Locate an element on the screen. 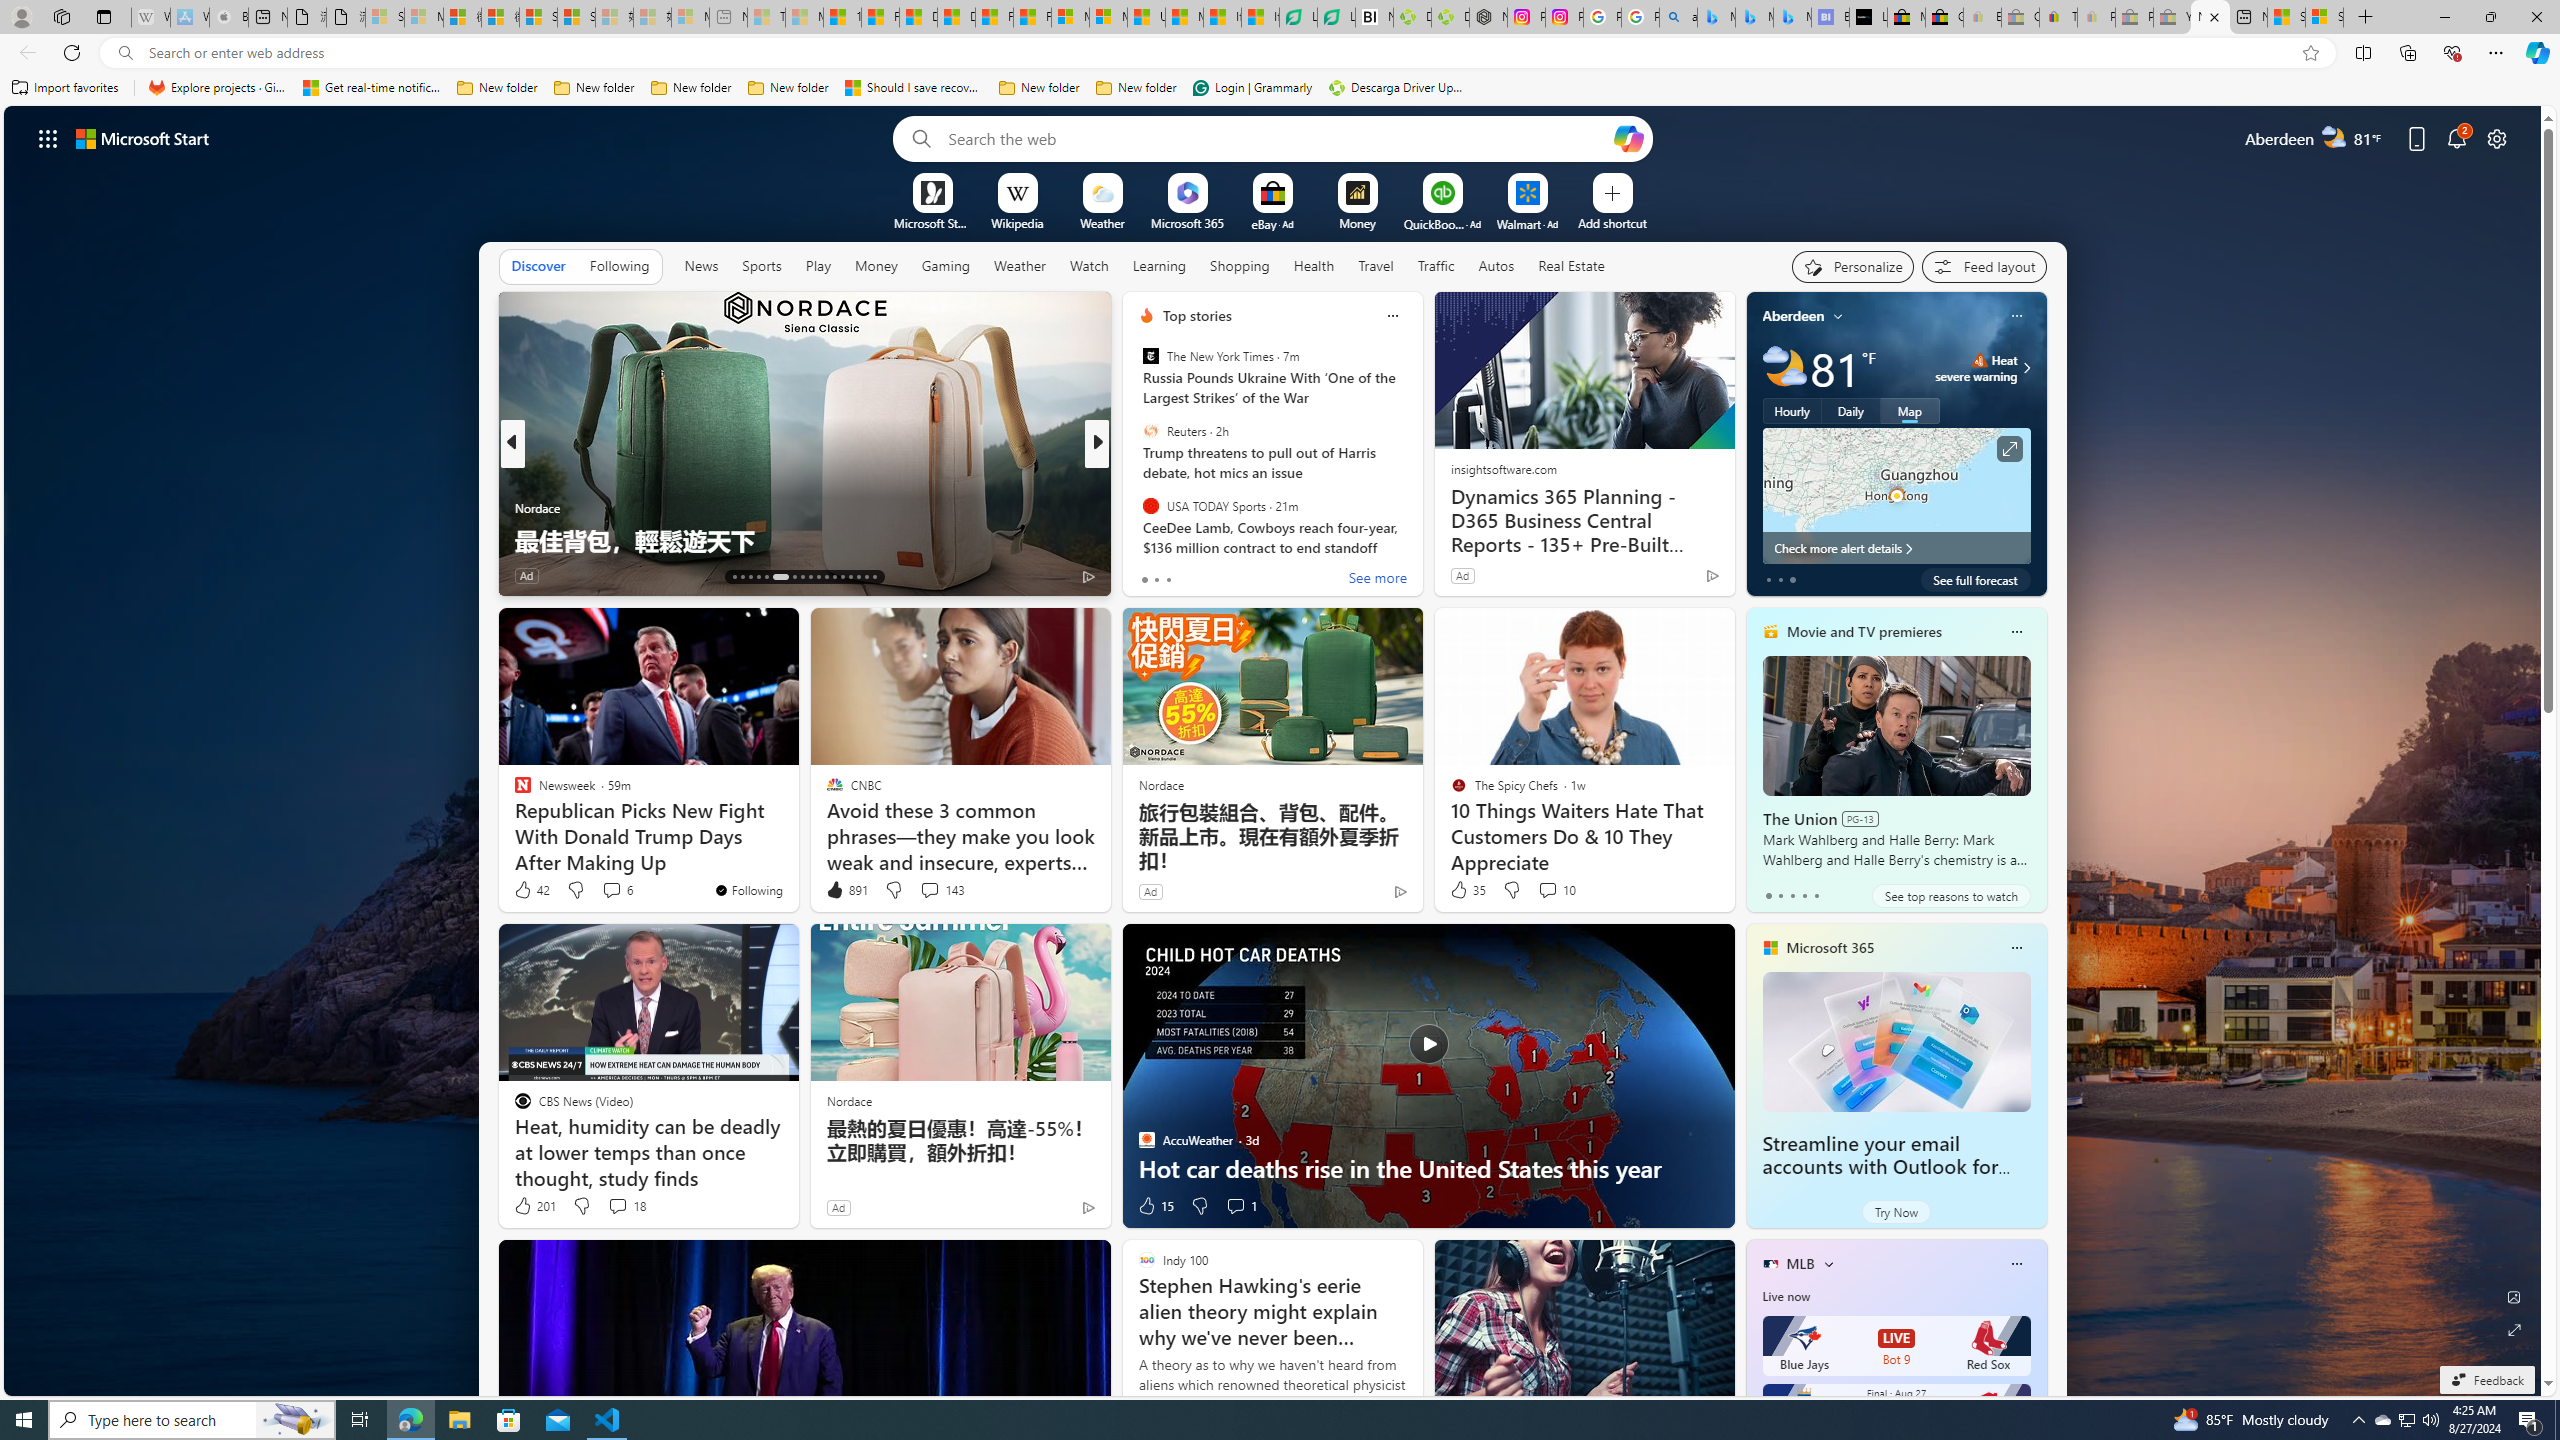 The width and height of the screenshot is (2560, 1440). View comments 18 Comment is located at coordinates (626, 1206).